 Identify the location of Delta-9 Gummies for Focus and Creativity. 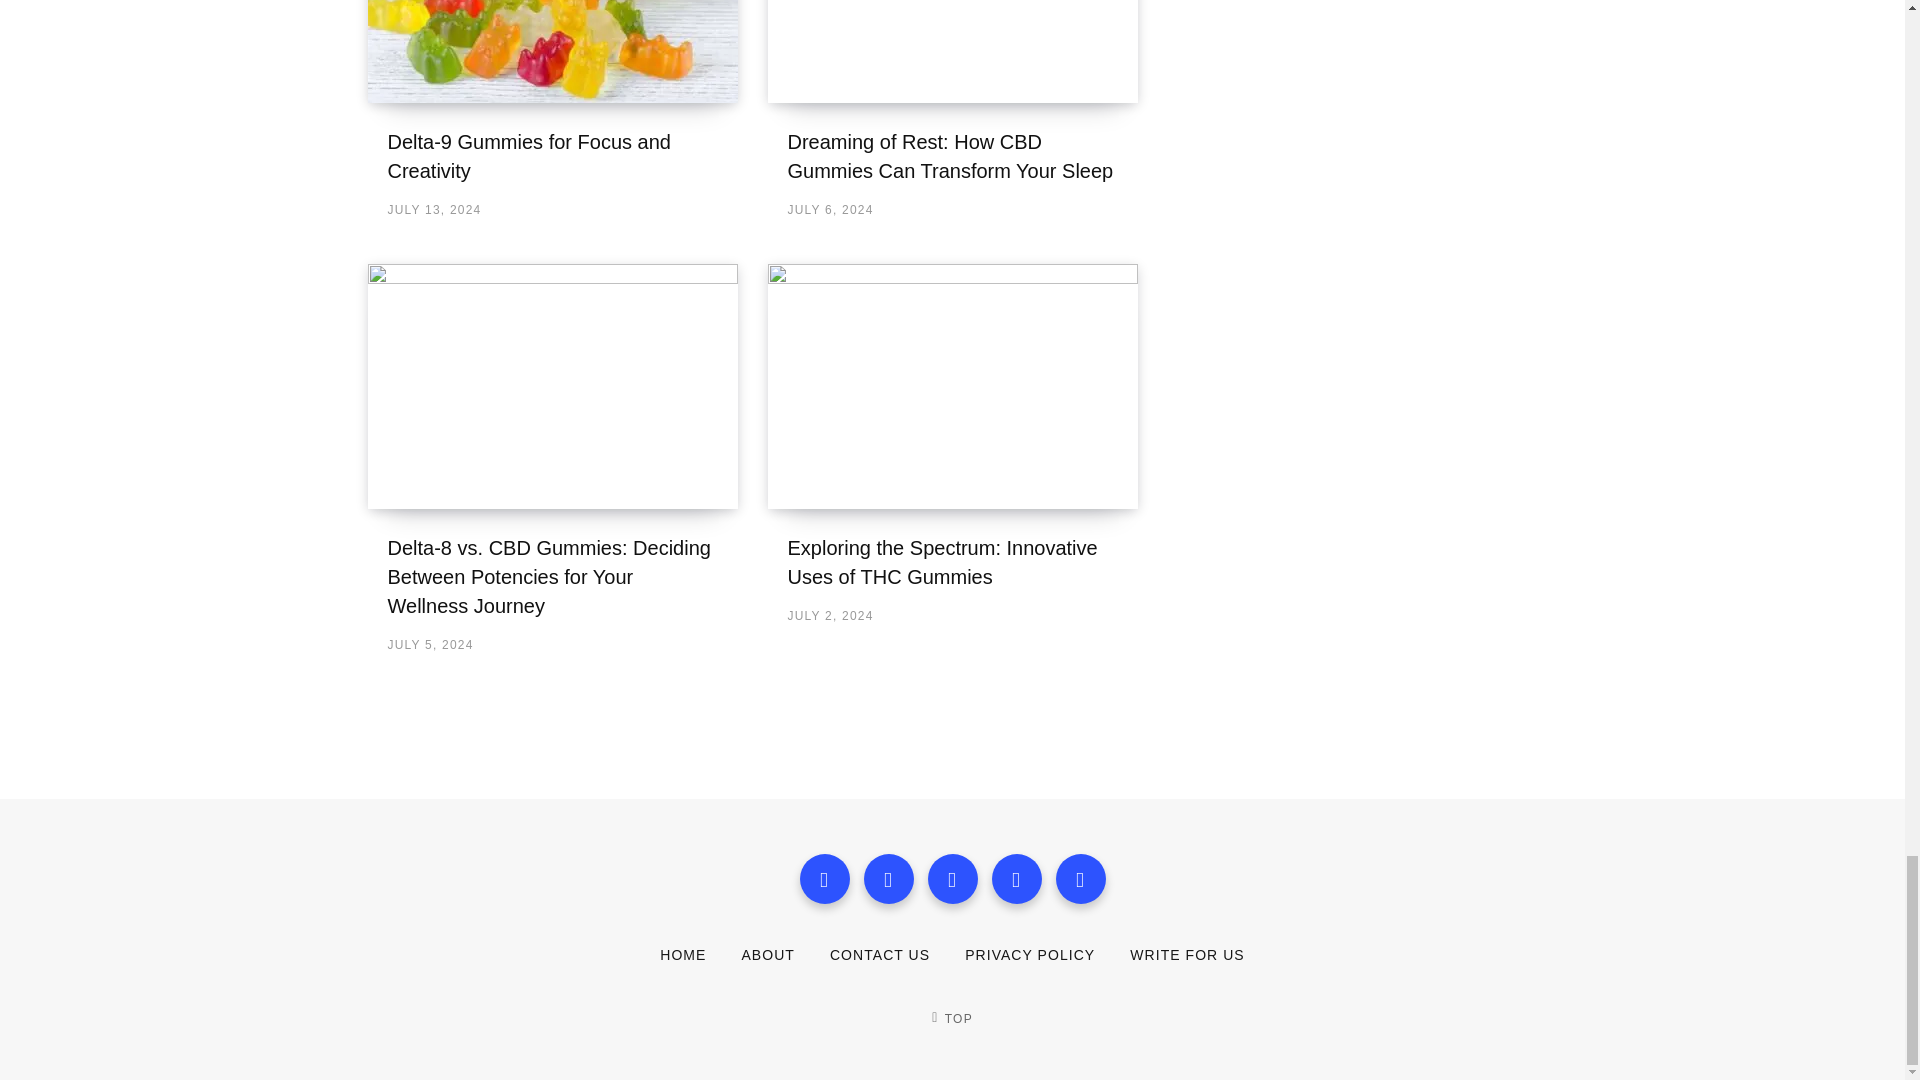
(528, 156).